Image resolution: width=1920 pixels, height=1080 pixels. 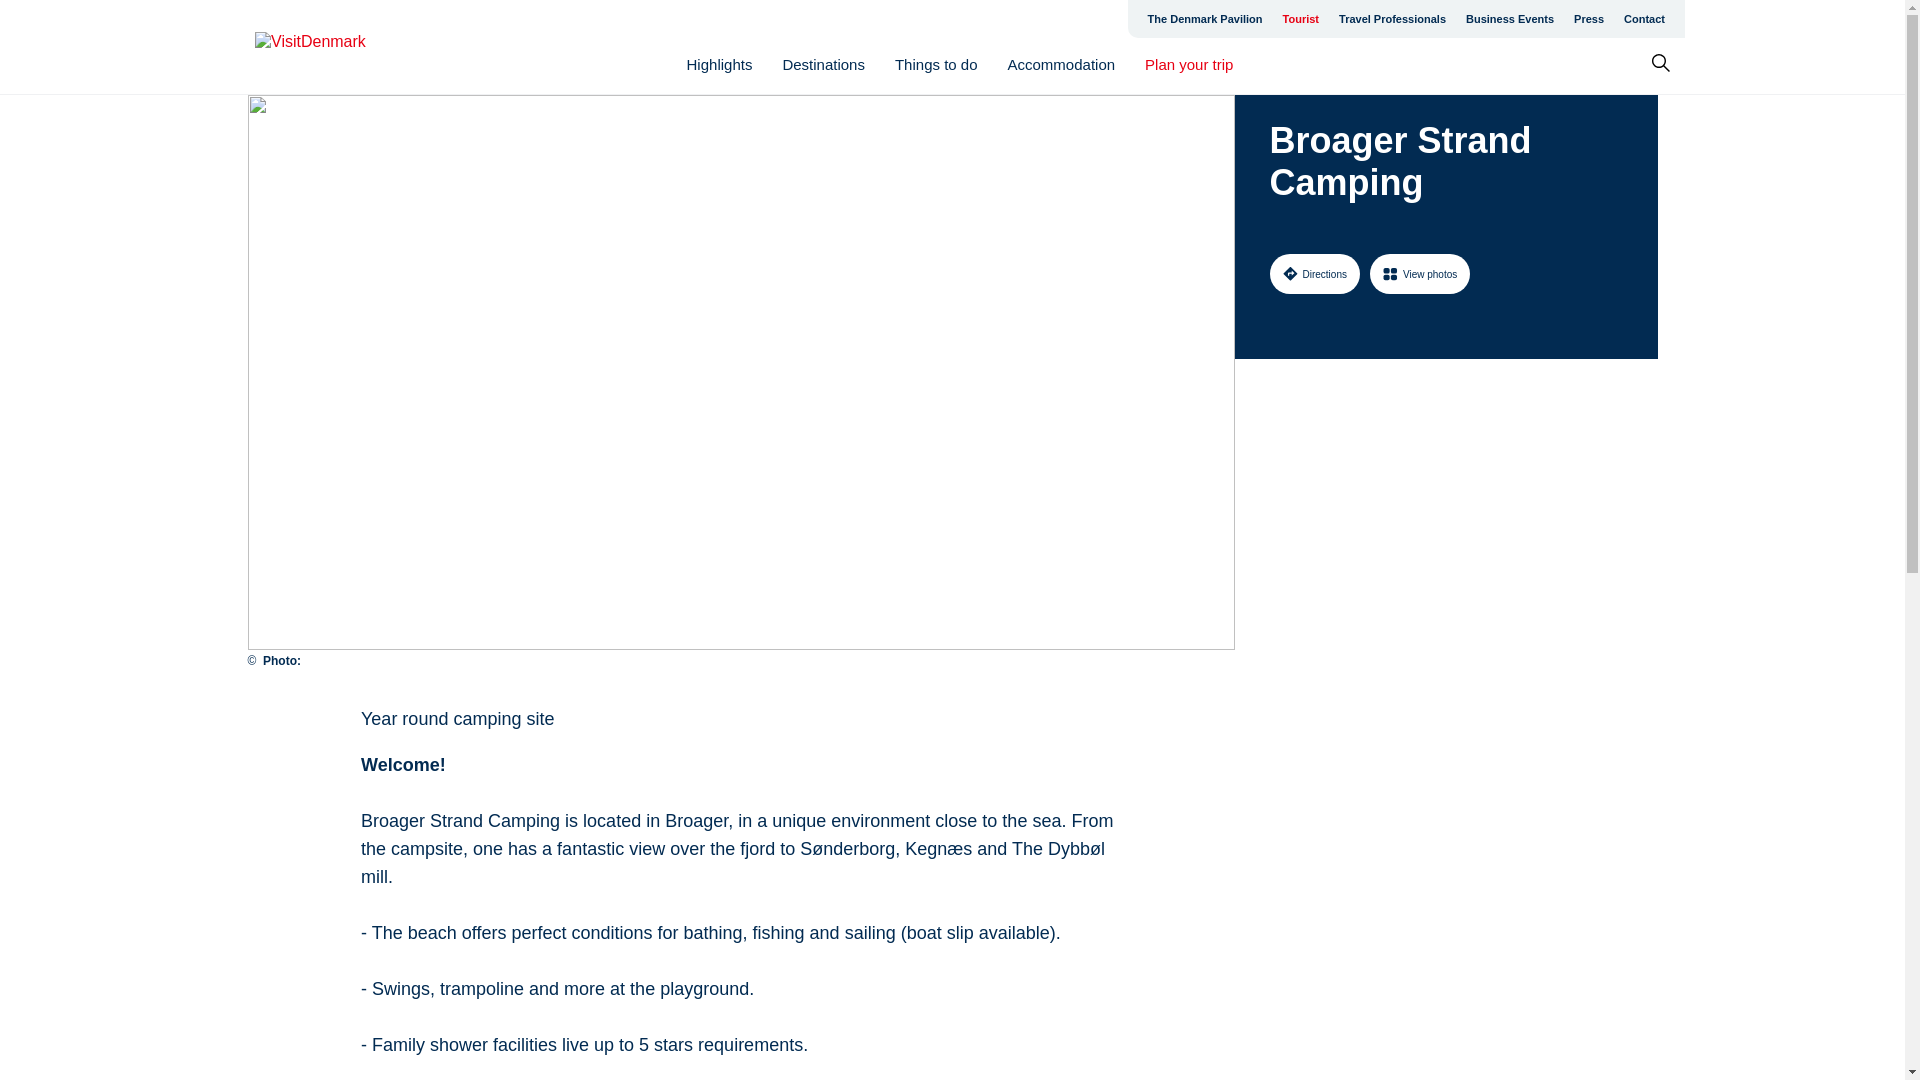 What do you see at coordinates (1510, 18) in the screenshot?
I see `Business Events` at bounding box center [1510, 18].